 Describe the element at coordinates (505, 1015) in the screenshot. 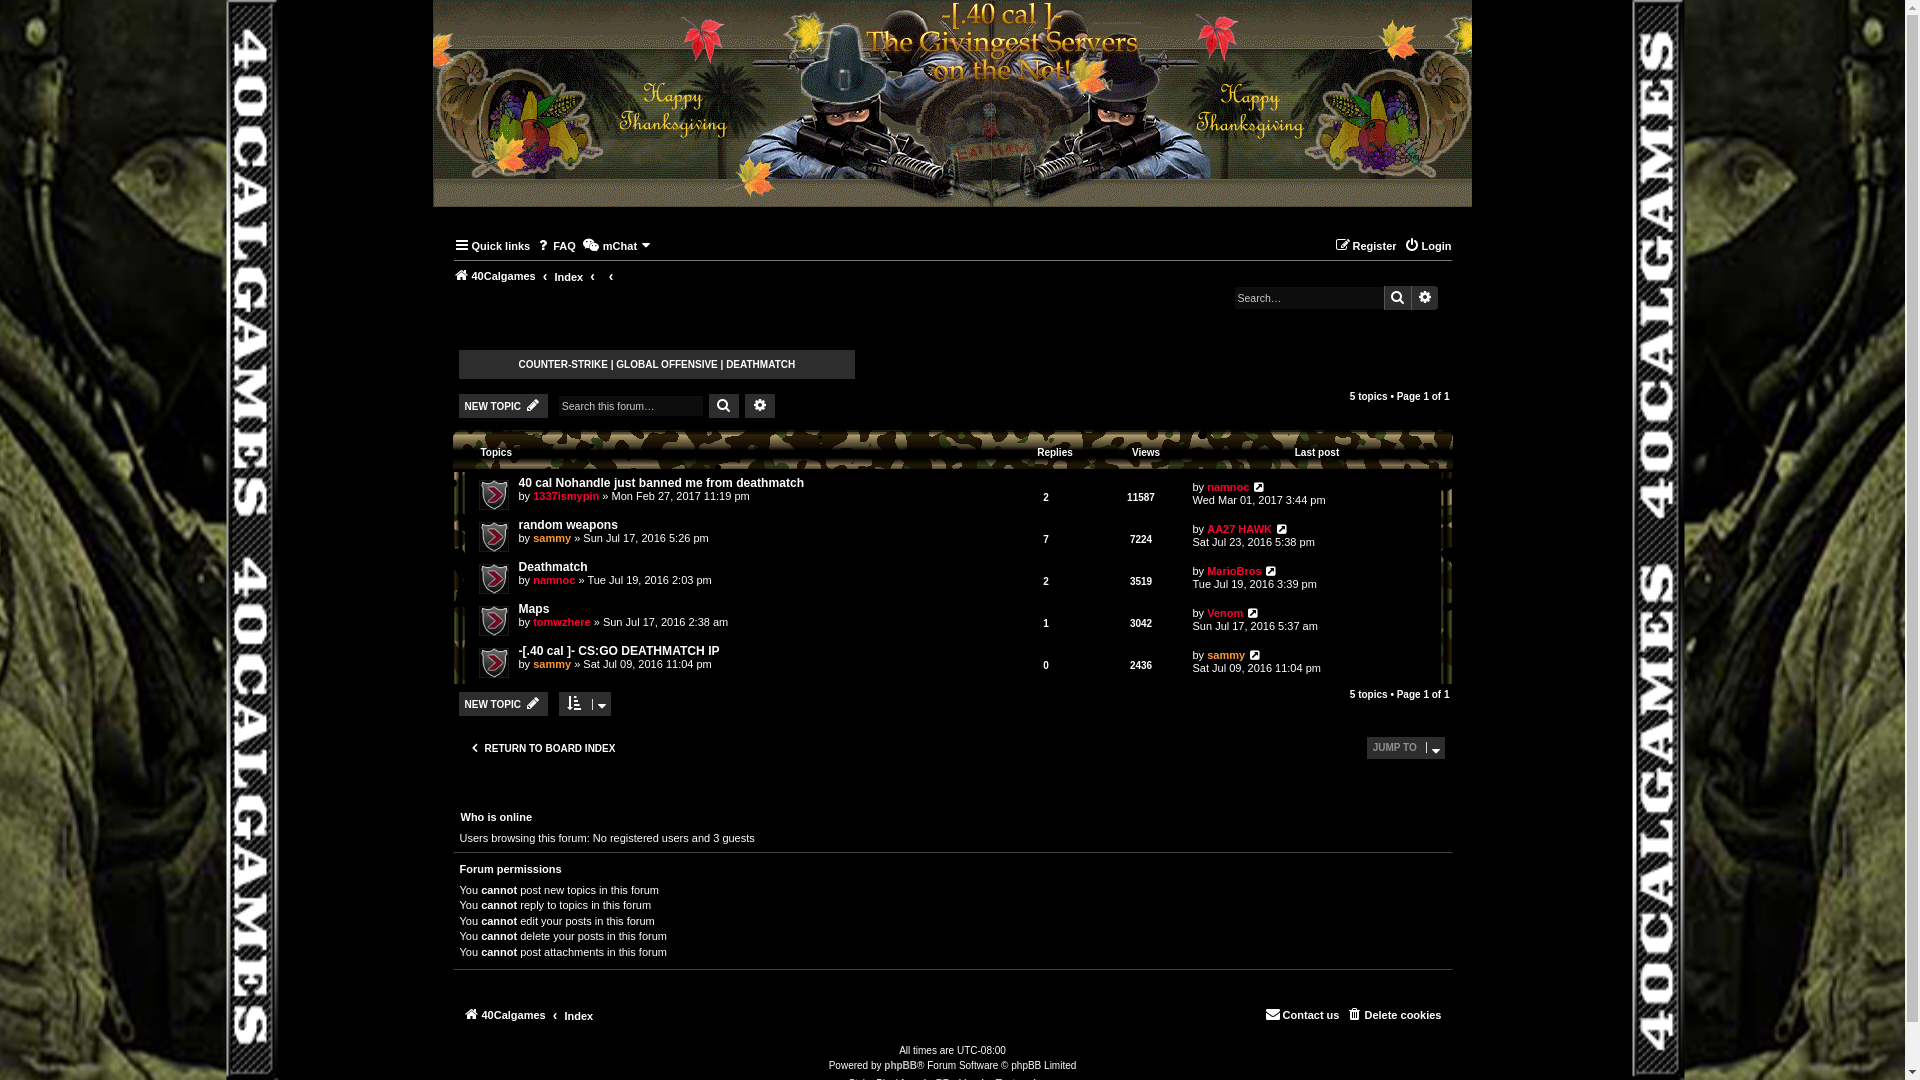

I see `40Calgames` at that location.